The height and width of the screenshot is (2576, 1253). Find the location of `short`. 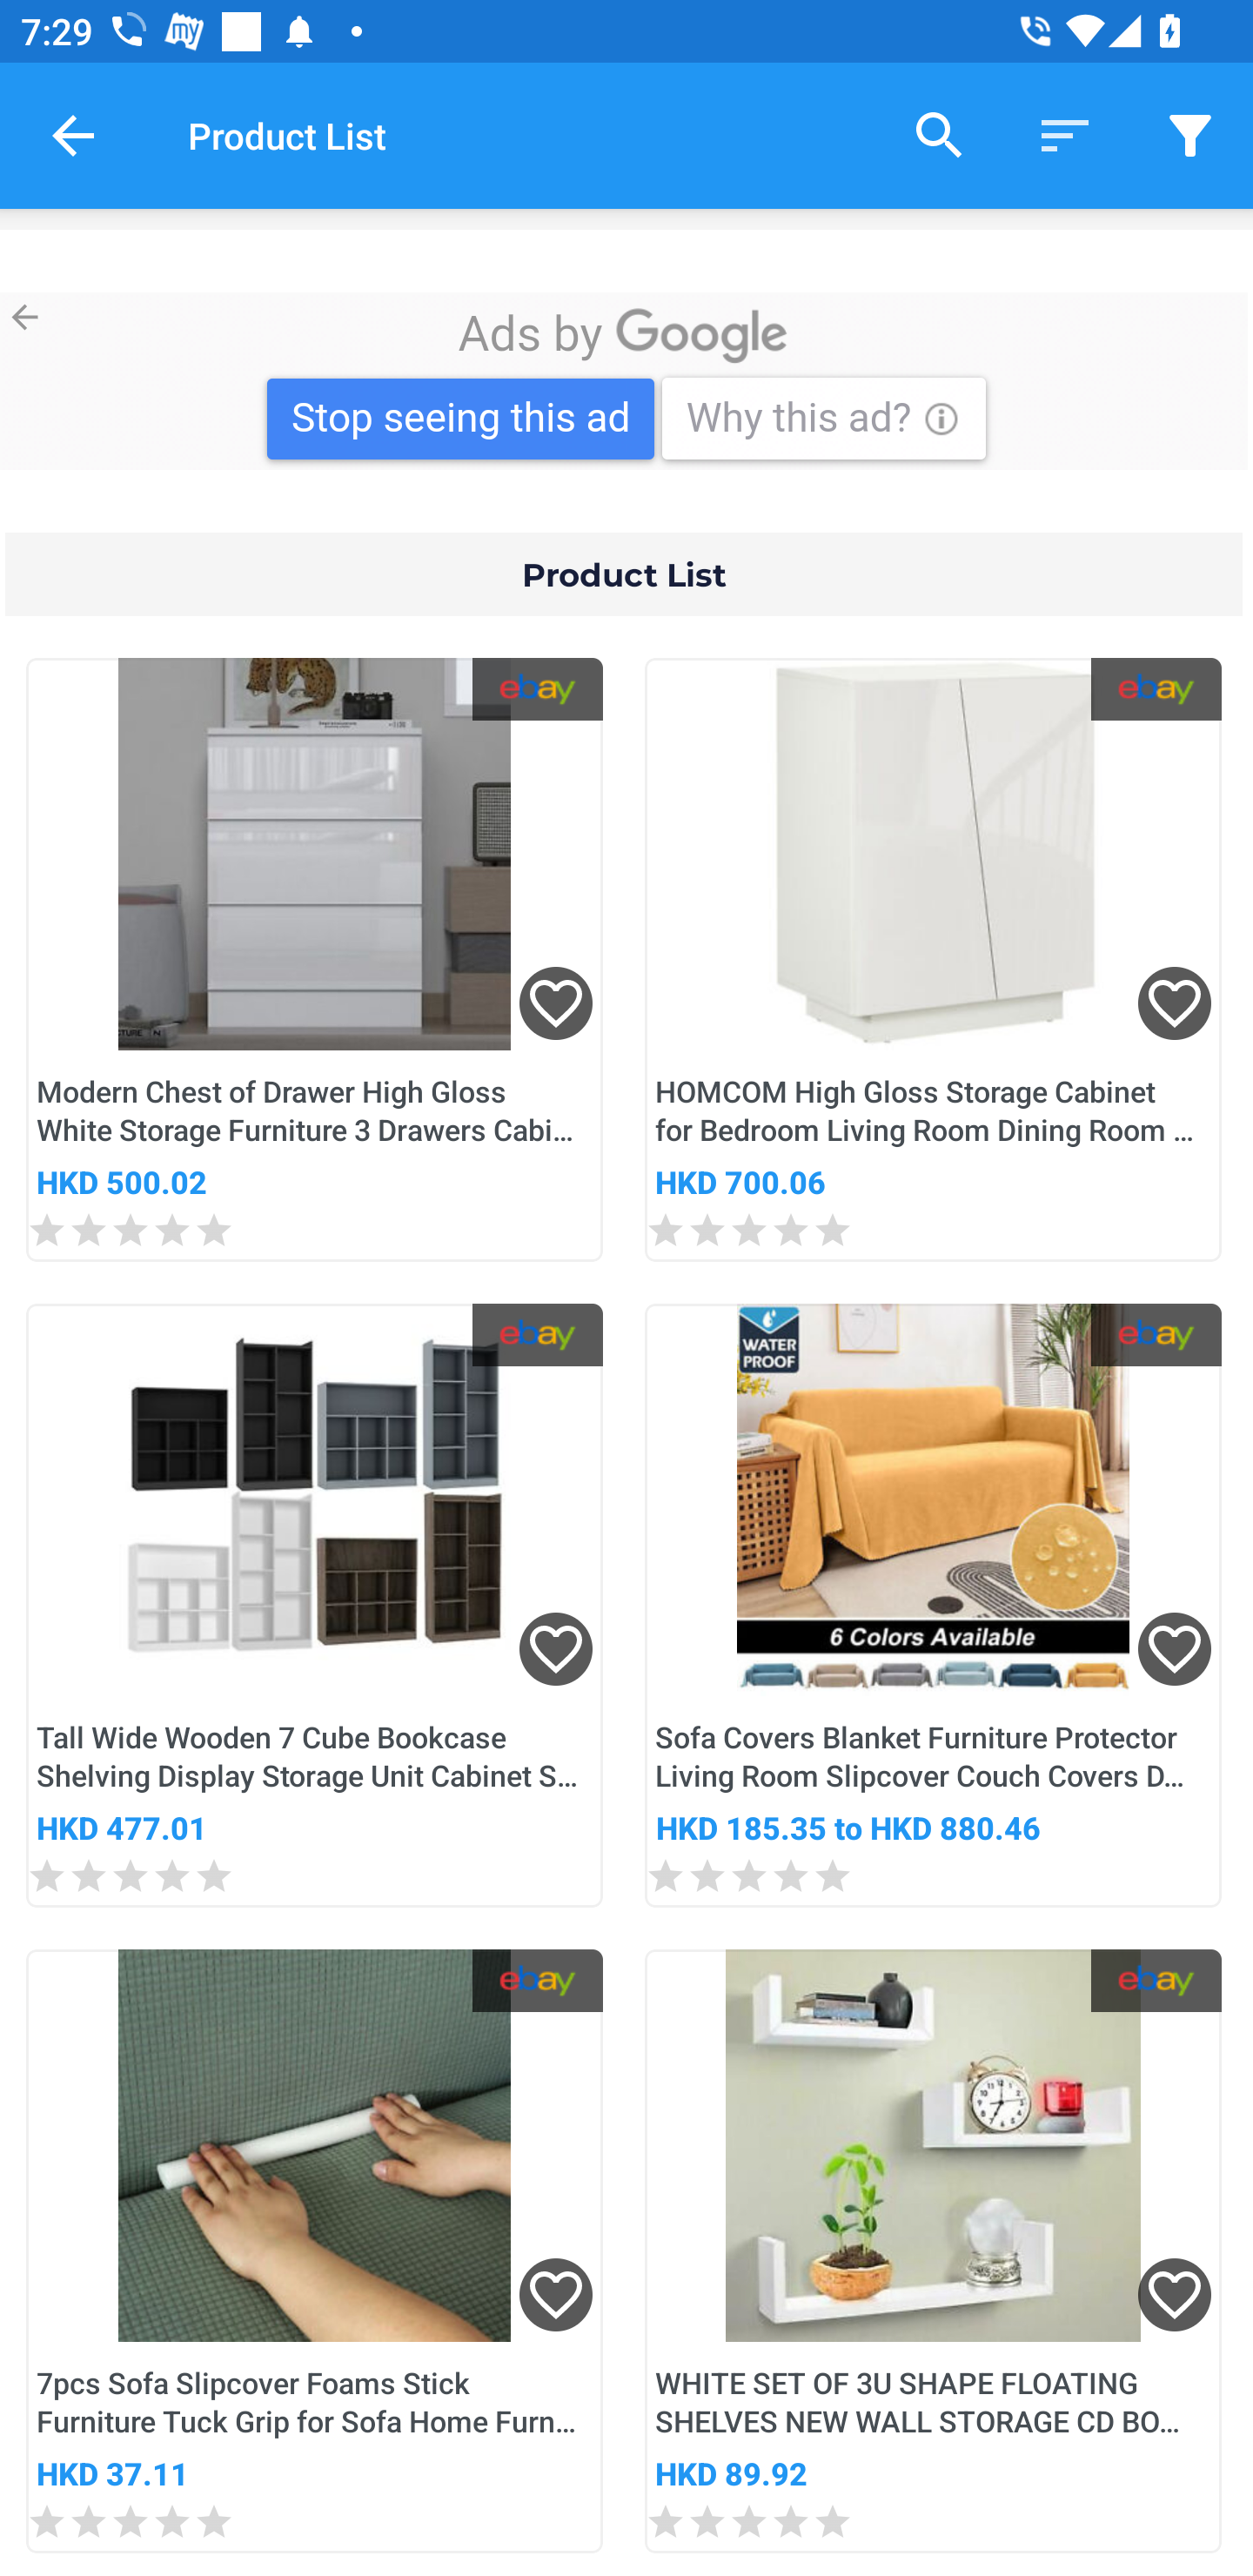

short is located at coordinates (1065, 134).